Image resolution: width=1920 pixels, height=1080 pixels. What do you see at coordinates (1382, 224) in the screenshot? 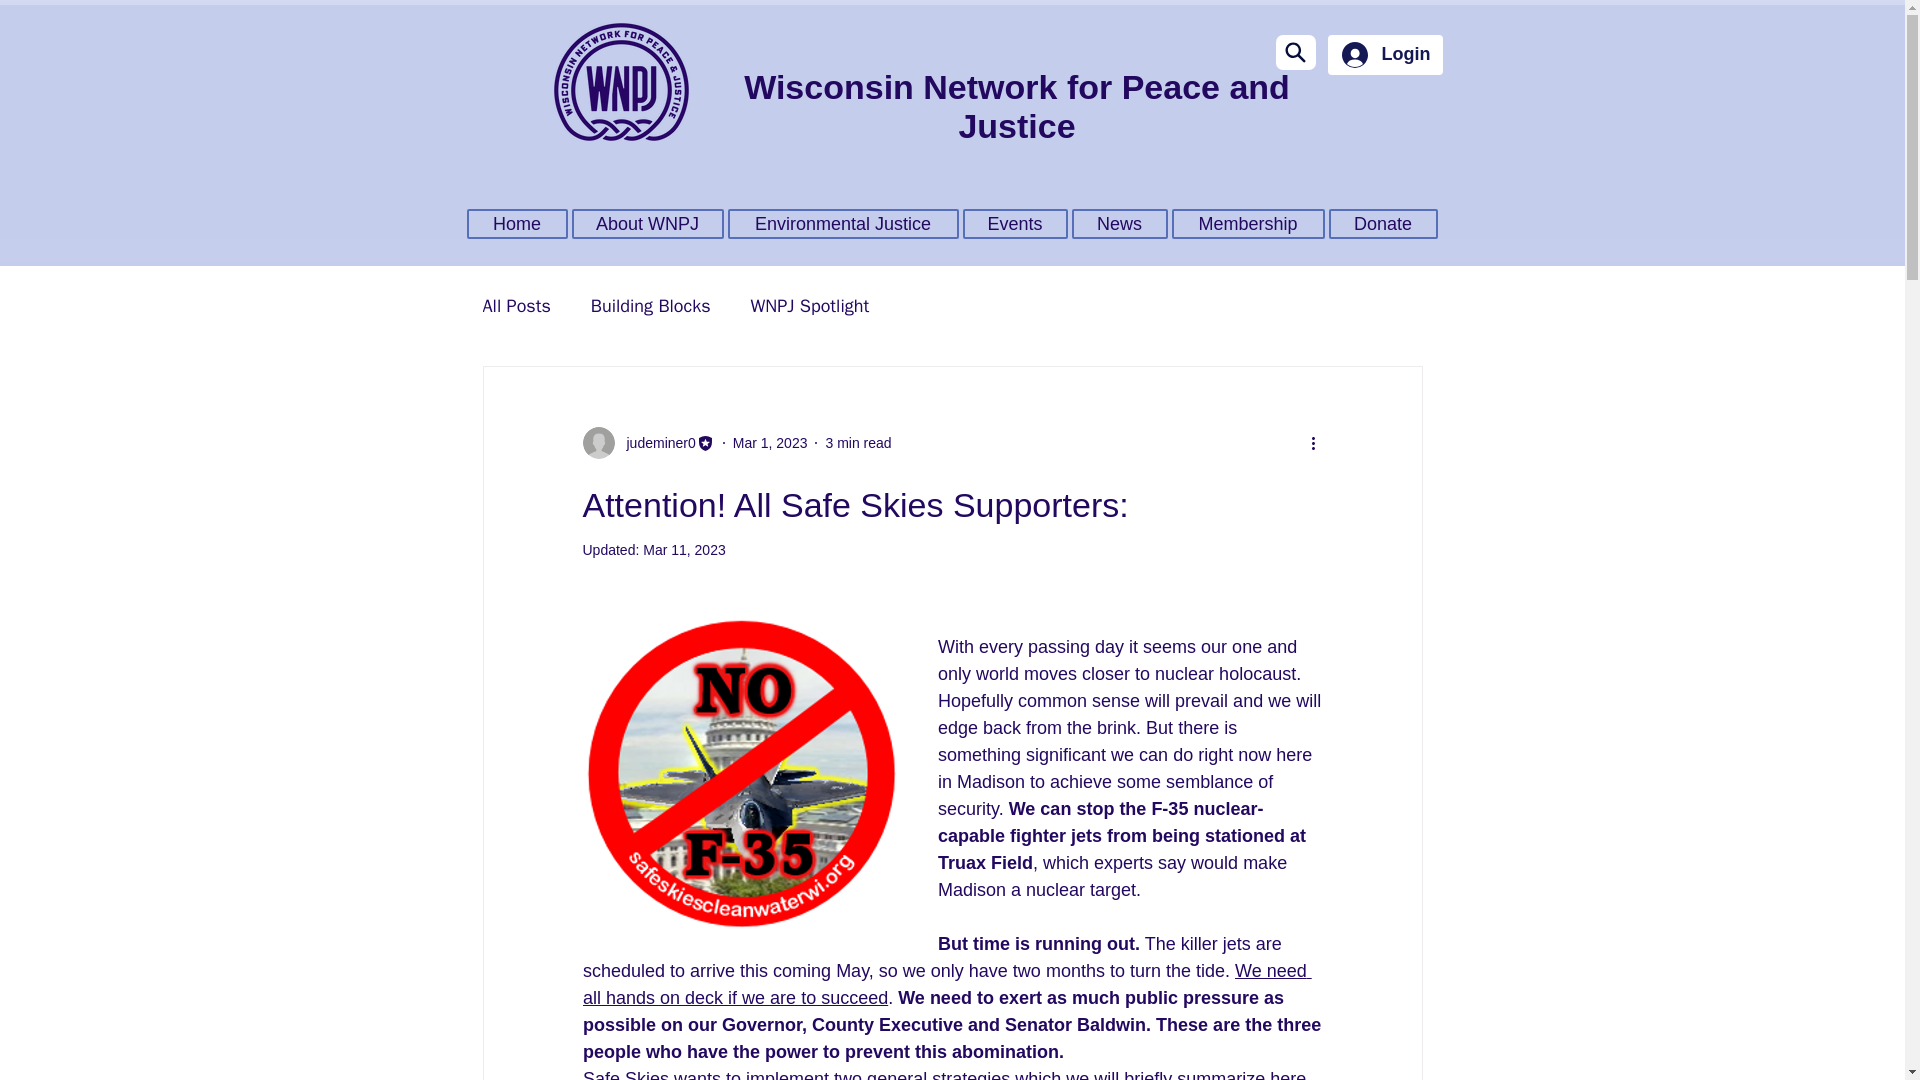
I see `Donate` at bounding box center [1382, 224].